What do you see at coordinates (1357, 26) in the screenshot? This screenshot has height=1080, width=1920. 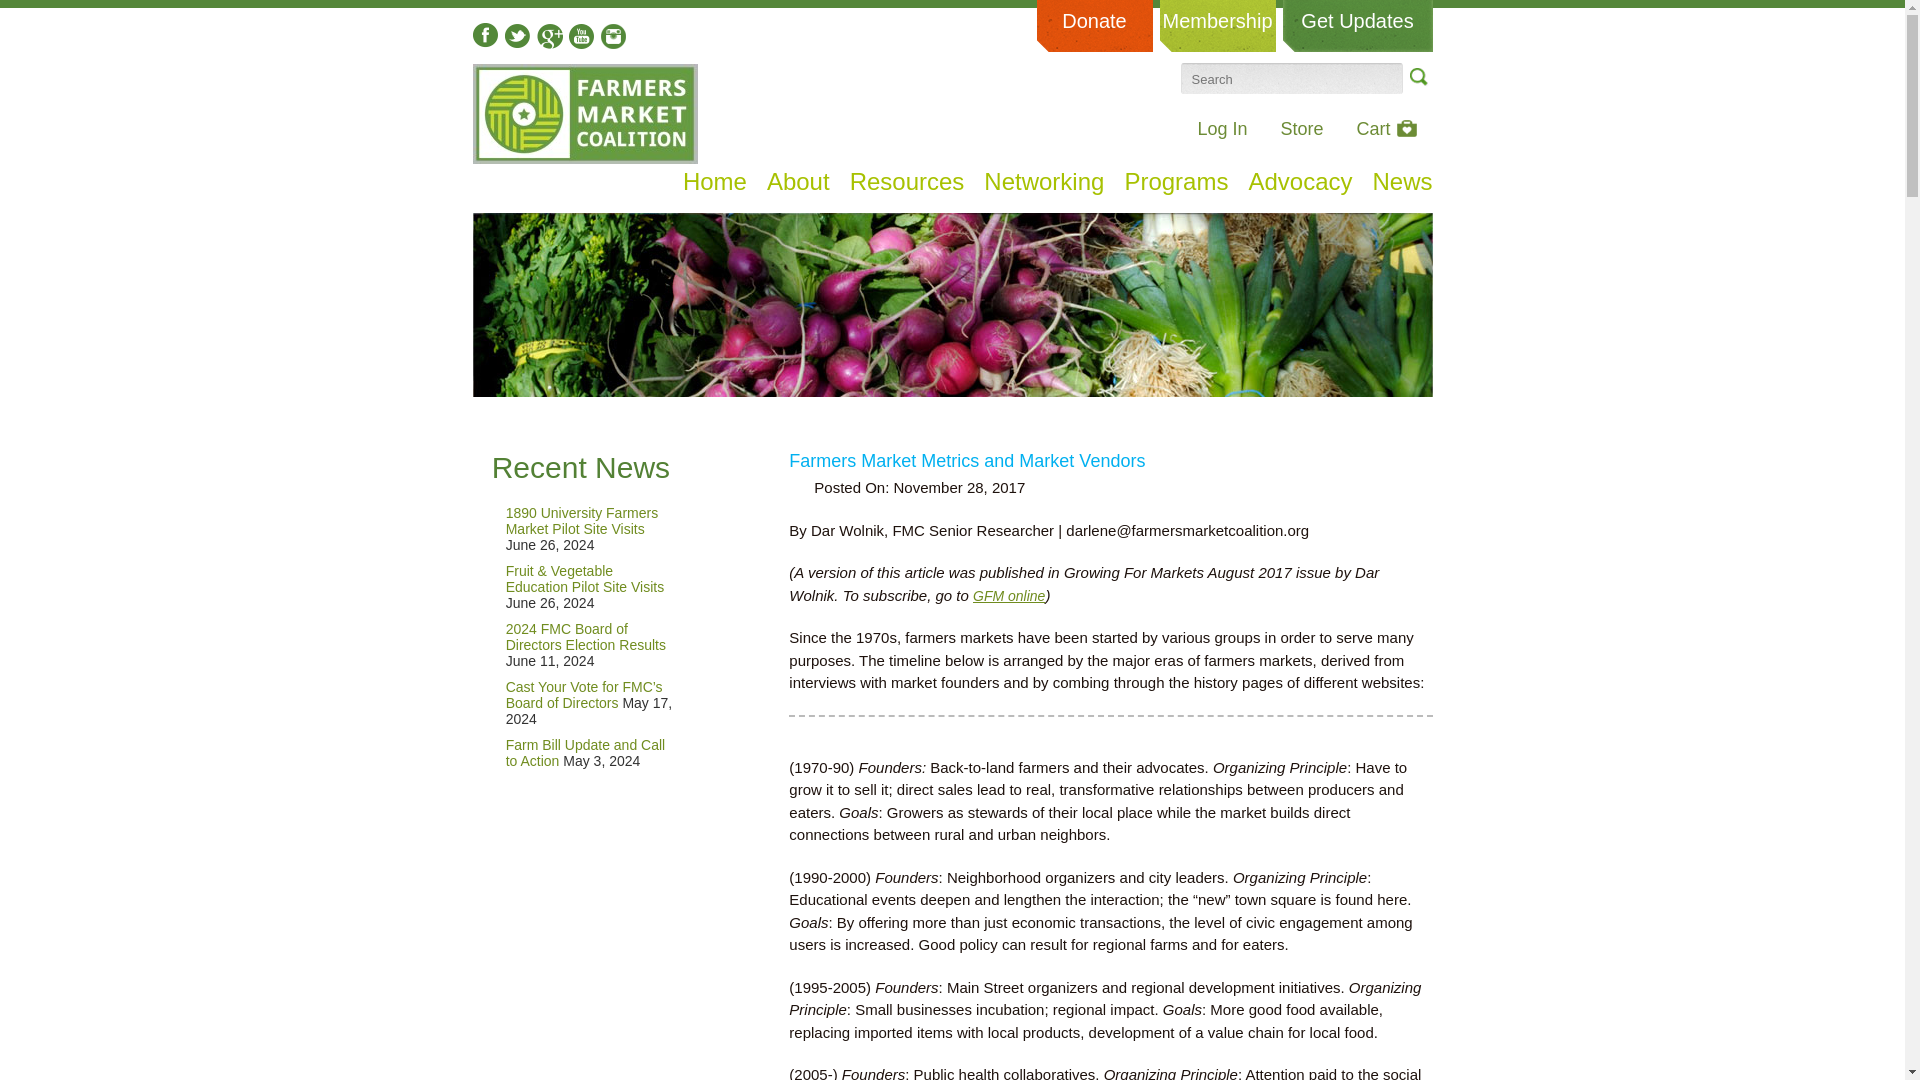 I see `Get Updates` at bounding box center [1357, 26].